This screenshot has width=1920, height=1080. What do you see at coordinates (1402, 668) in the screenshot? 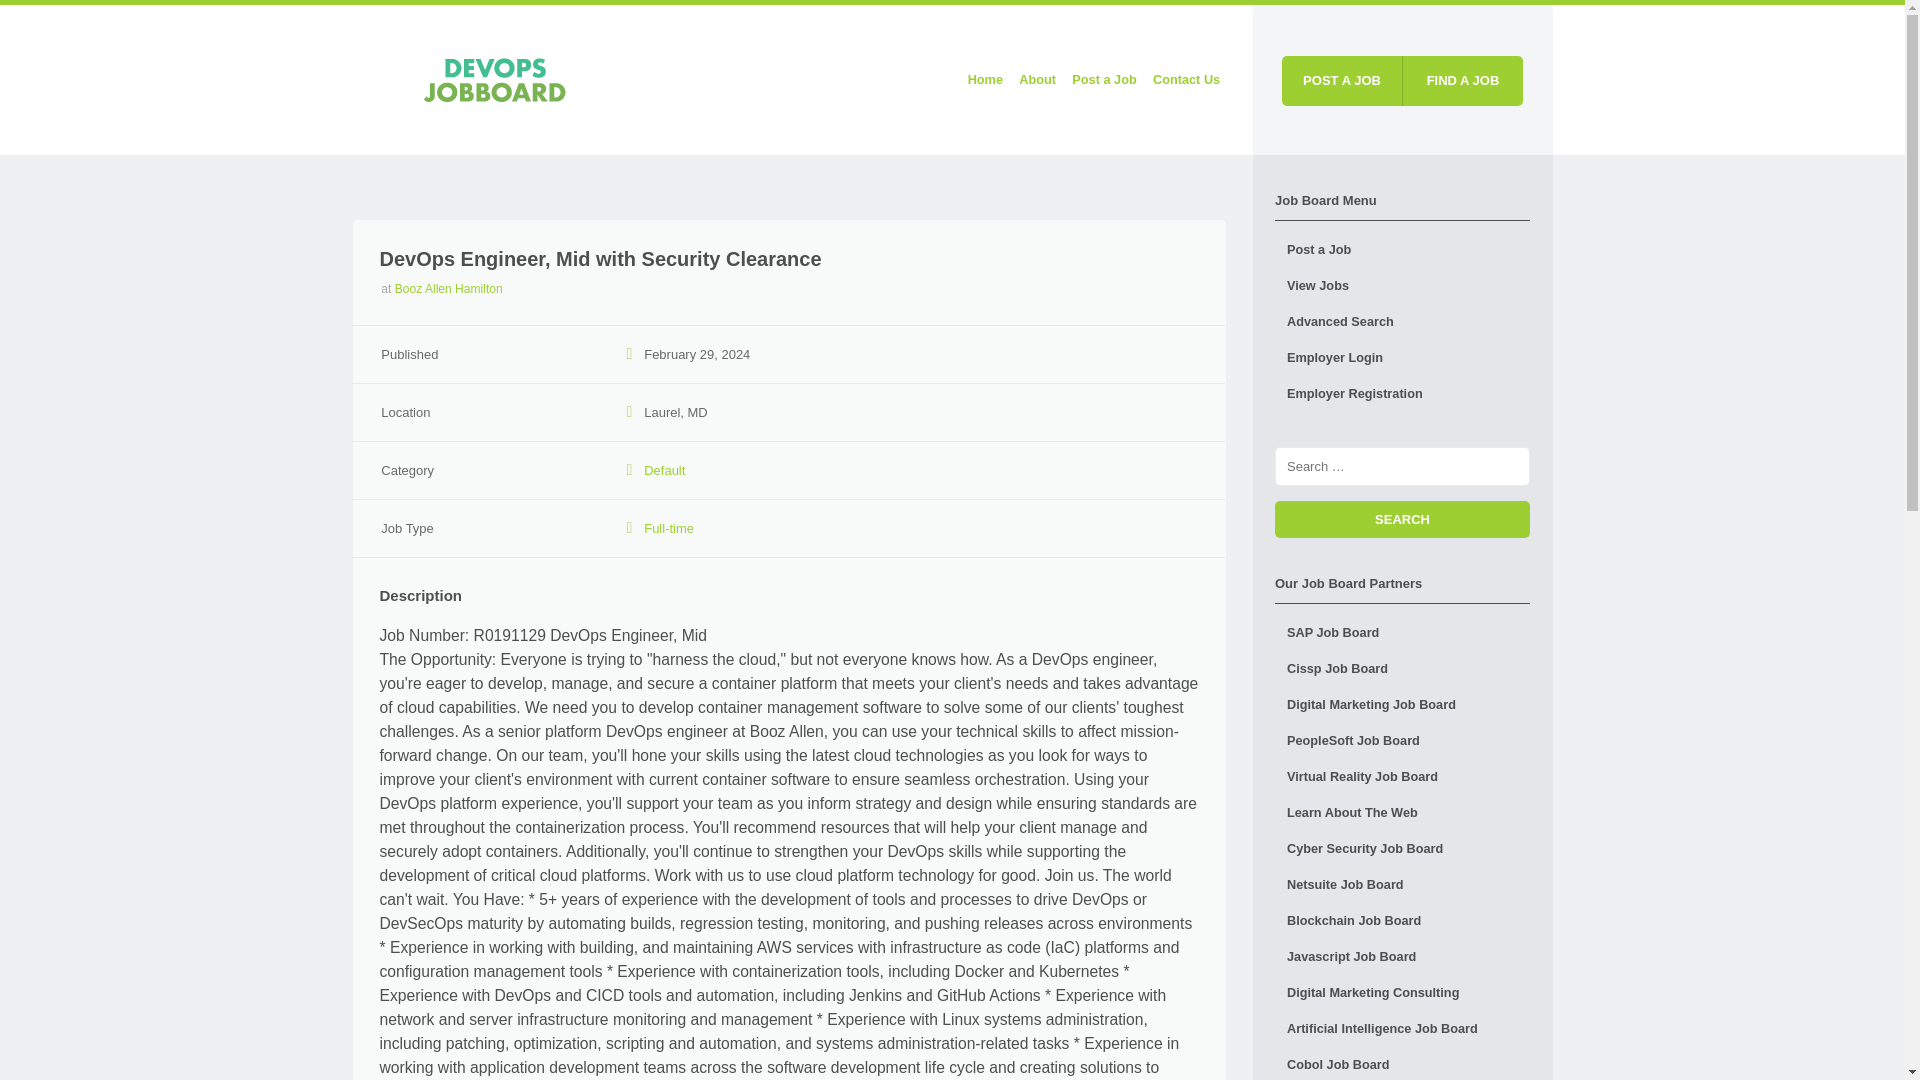
I see `Cissp Job Board` at bounding box center [1402, 668].